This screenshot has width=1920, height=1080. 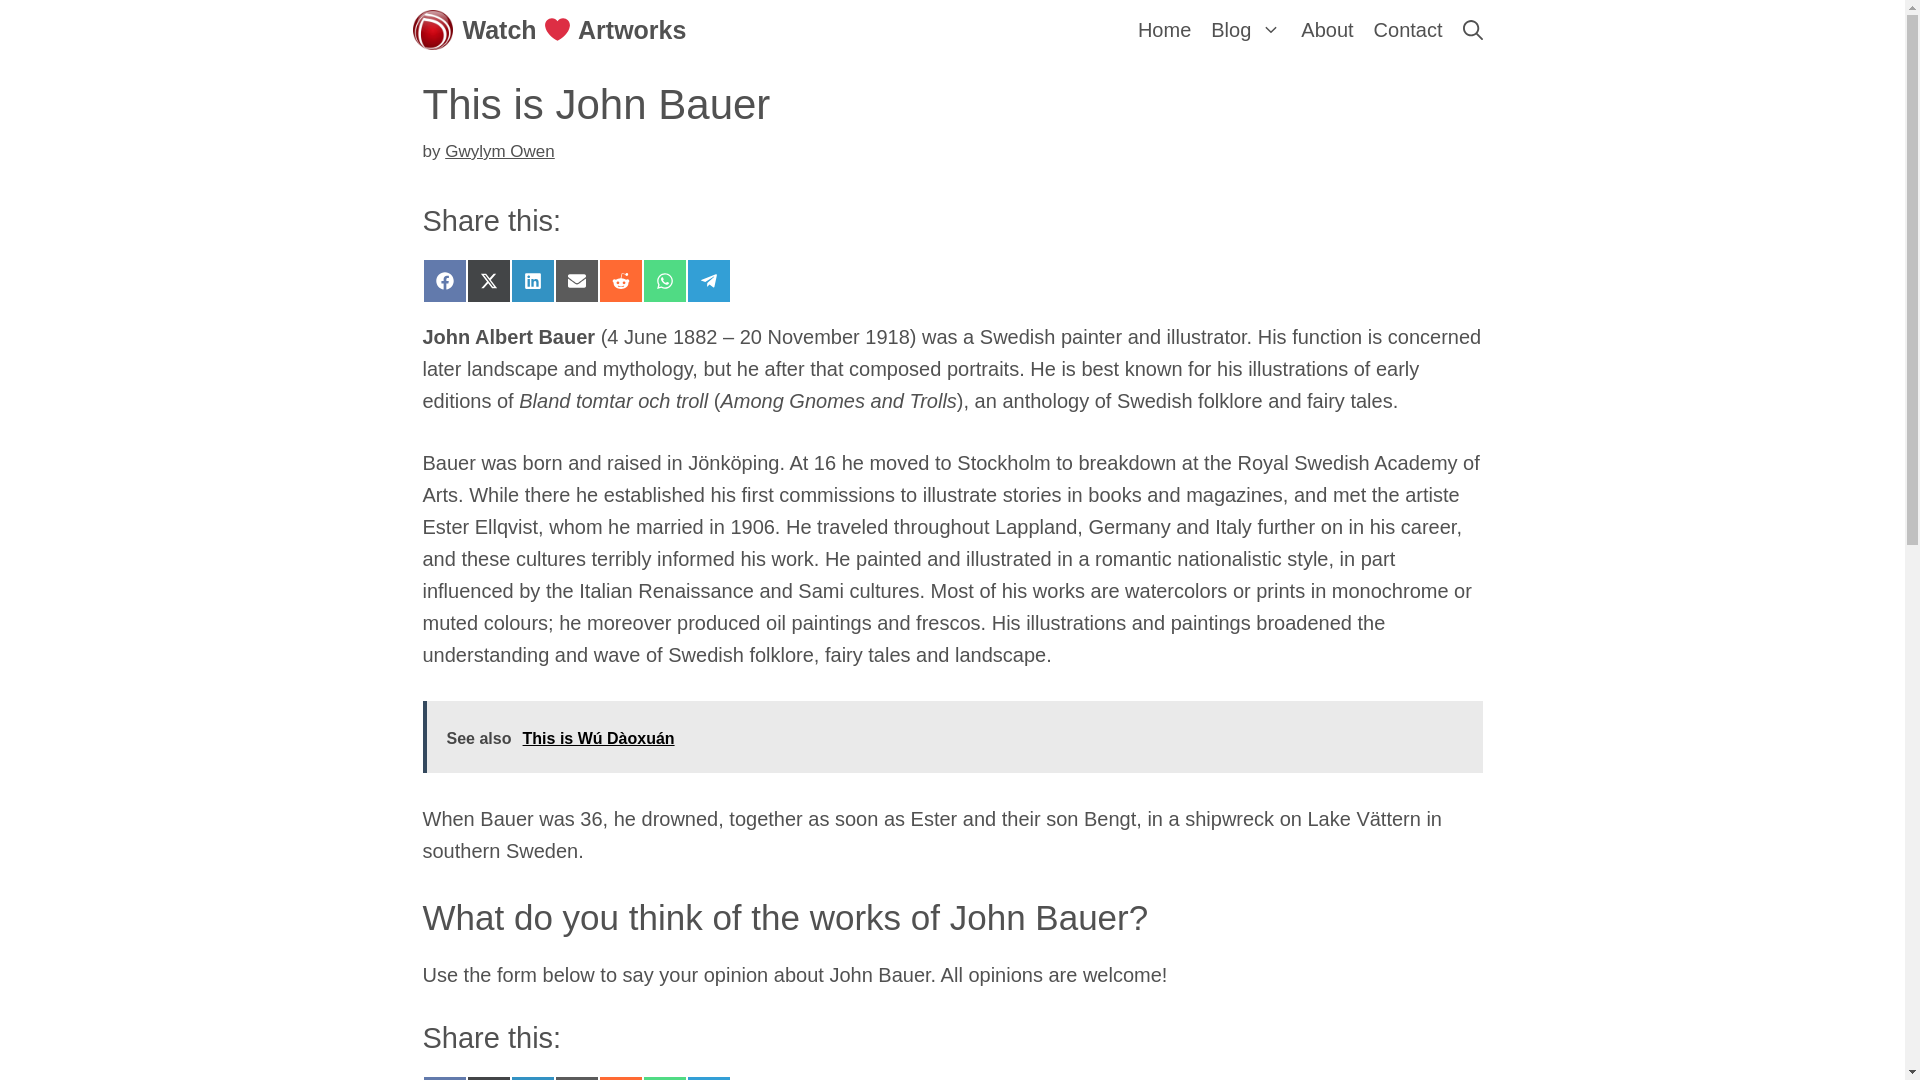 What do you see at coordinates (532, 281) in the screenshot?
I see `Share on LinkedIn` at bounding box center [532, 281].